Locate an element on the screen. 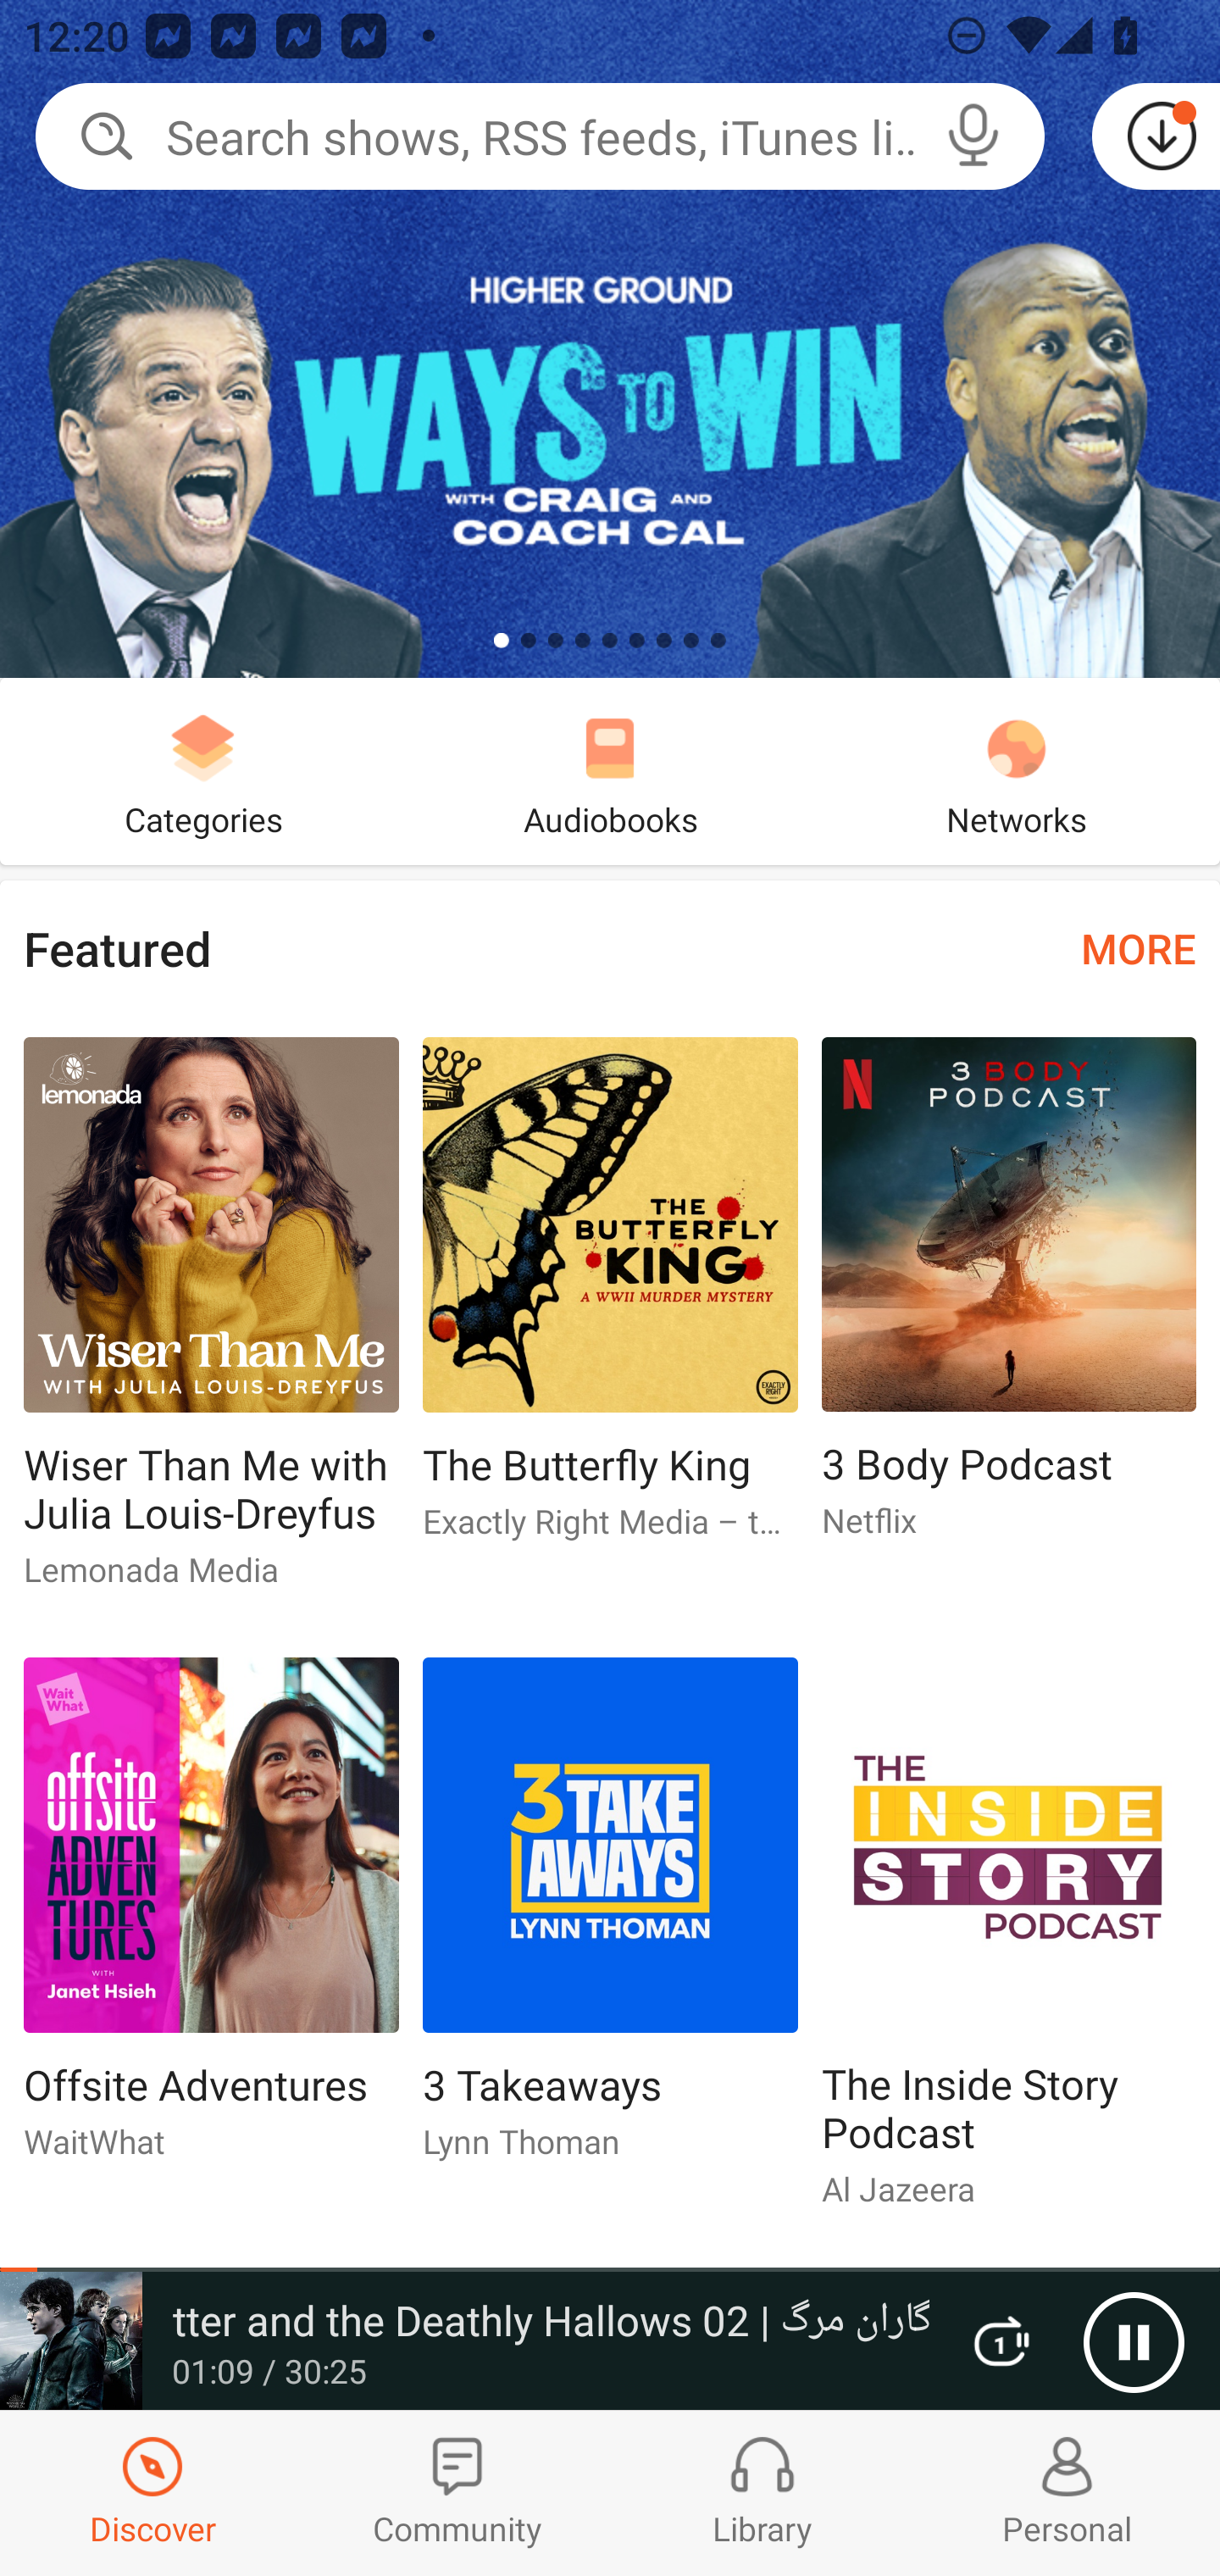  3 Body Podcast 3 Body Podcast Netflix is located at coordinates (1009, 1302).